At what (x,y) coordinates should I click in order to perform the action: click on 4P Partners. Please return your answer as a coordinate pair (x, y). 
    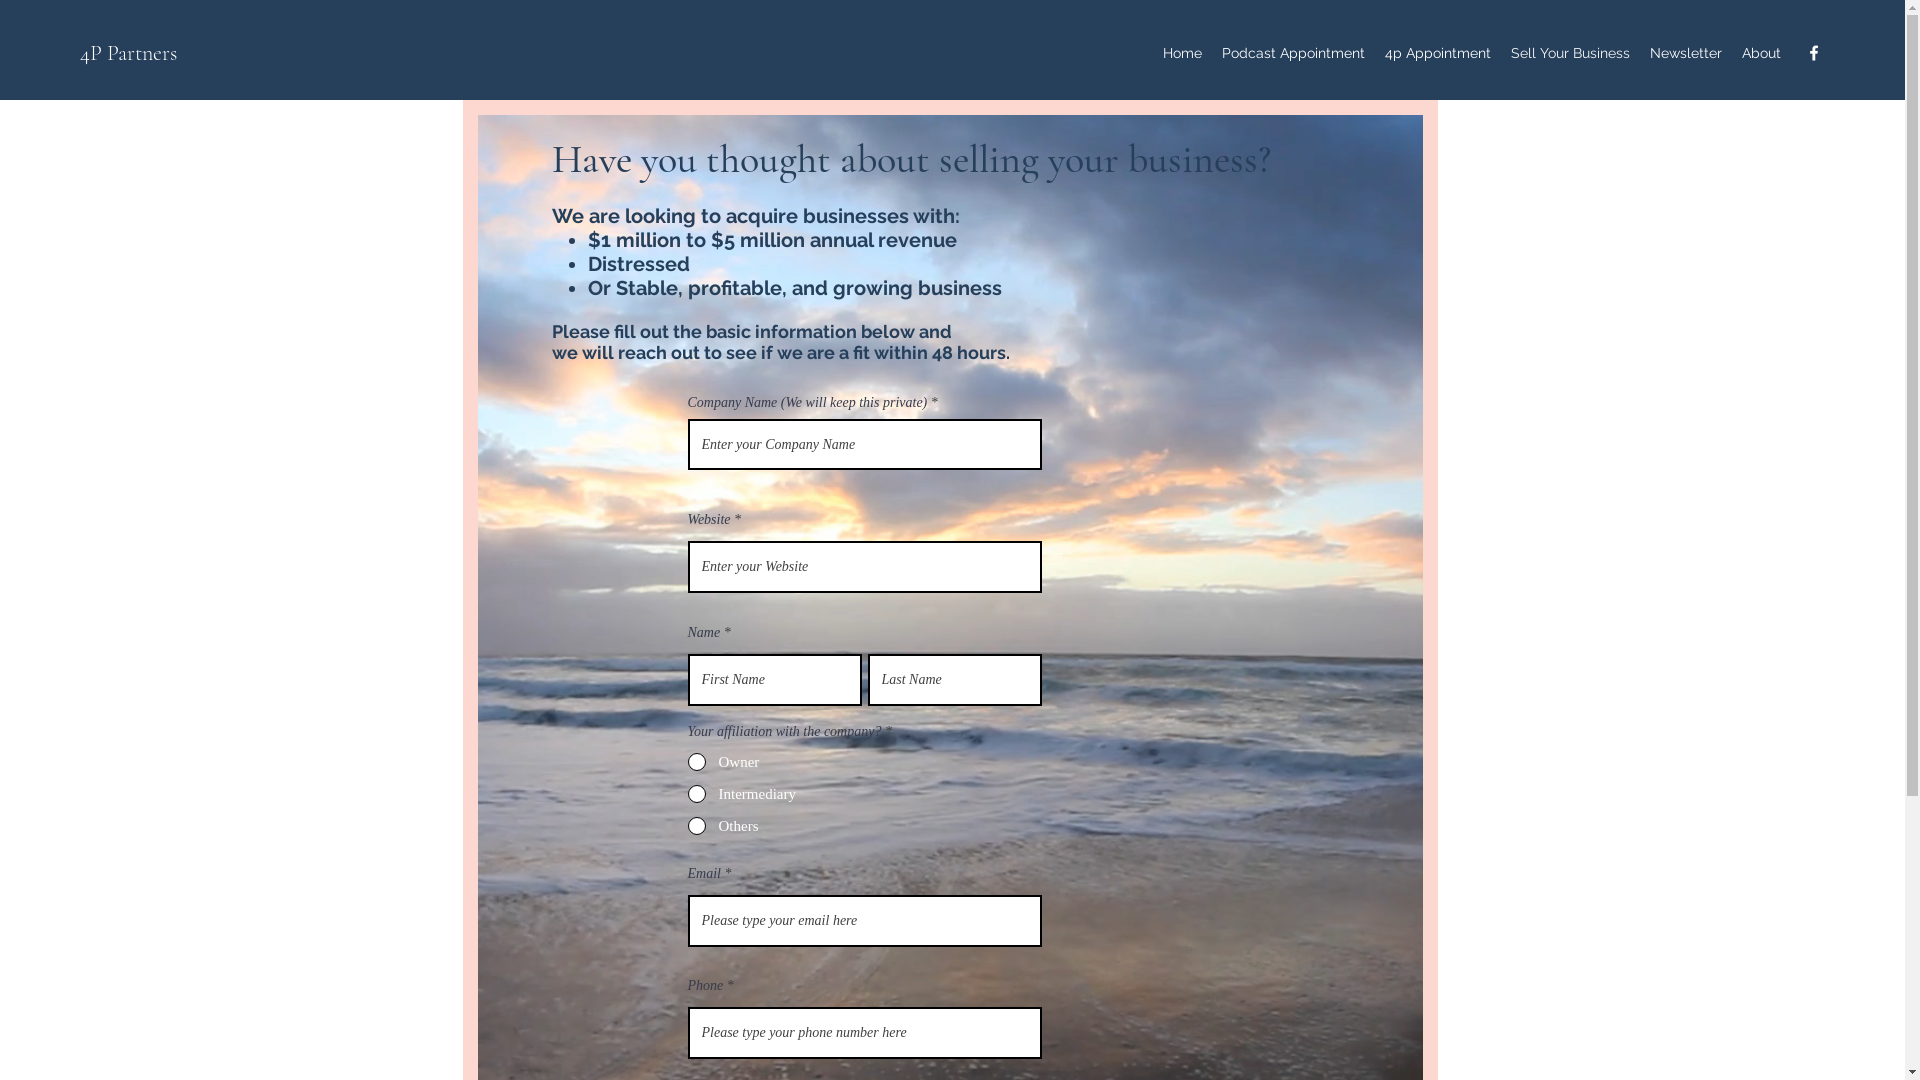
    Looking at the image, I should click on (128, 53).